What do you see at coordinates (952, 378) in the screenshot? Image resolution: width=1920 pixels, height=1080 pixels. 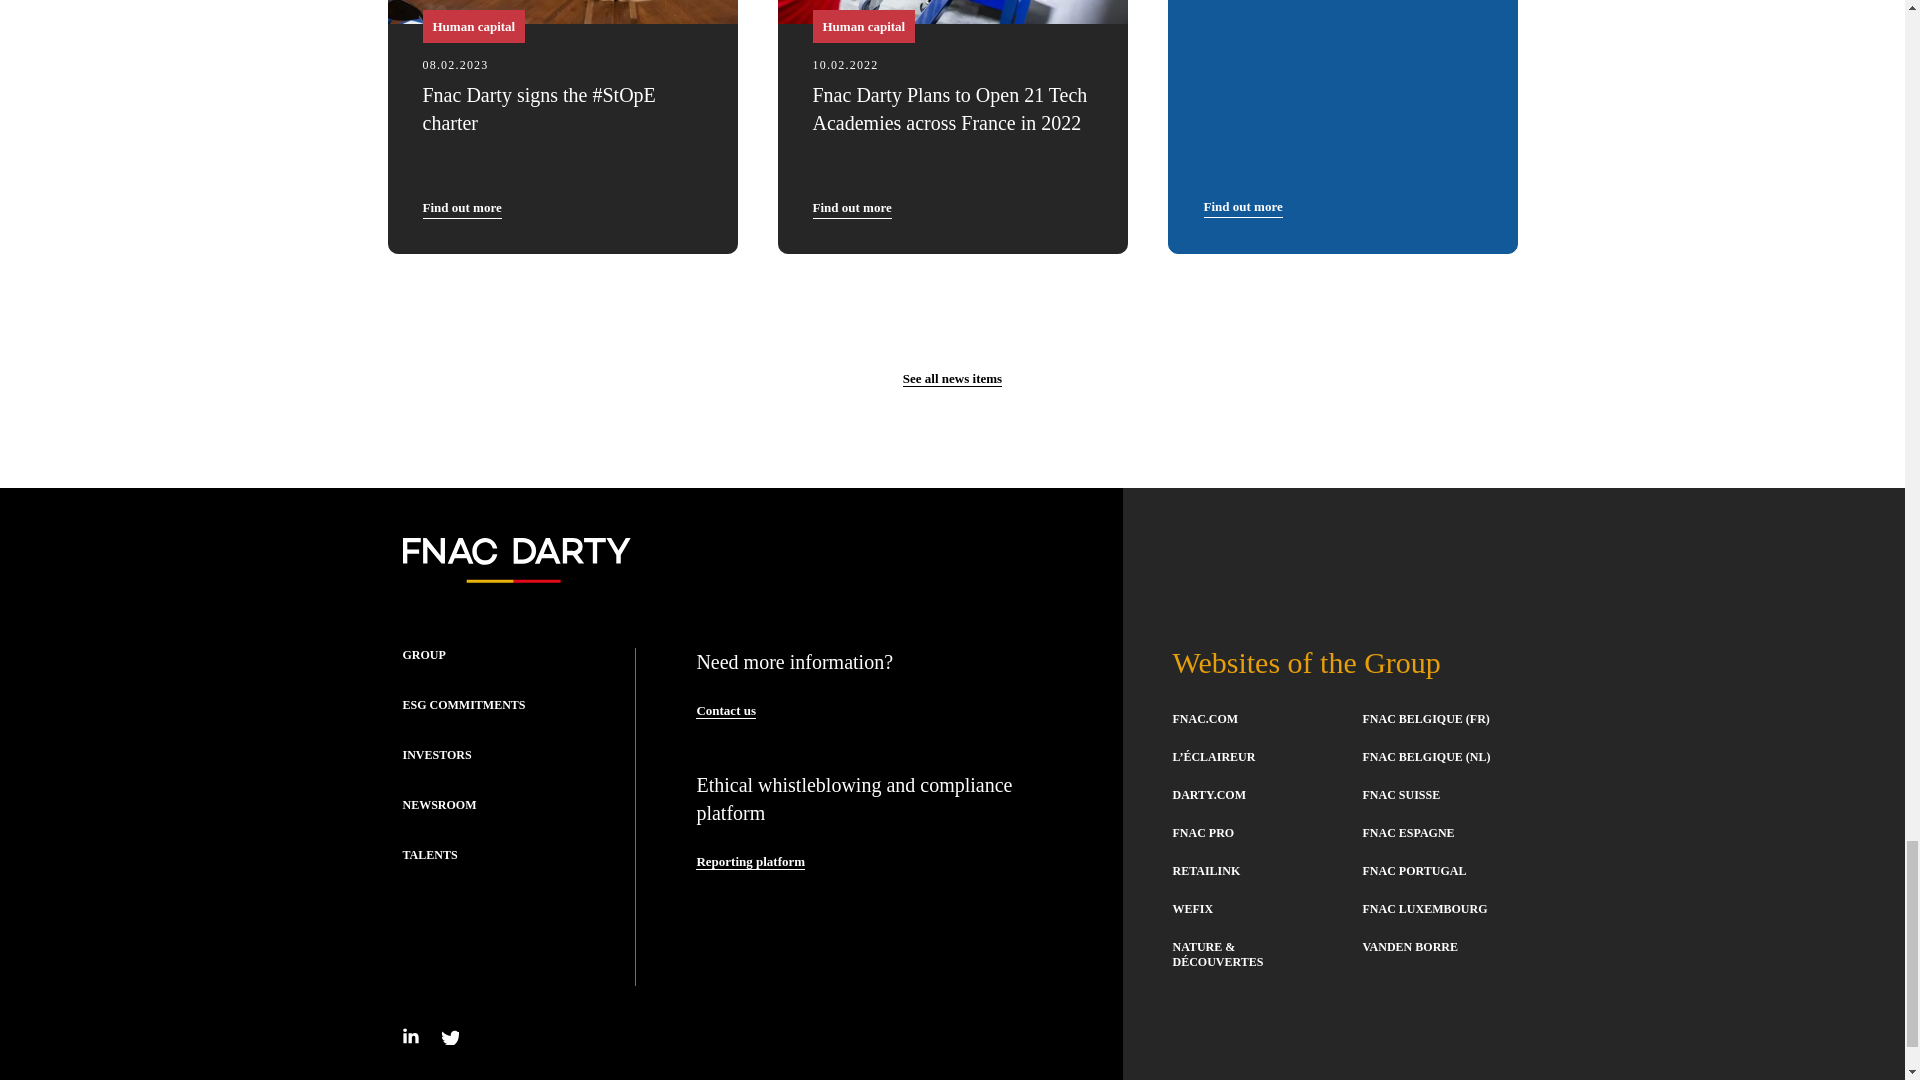 I see `See all news items` at bounding box center [952, 378].